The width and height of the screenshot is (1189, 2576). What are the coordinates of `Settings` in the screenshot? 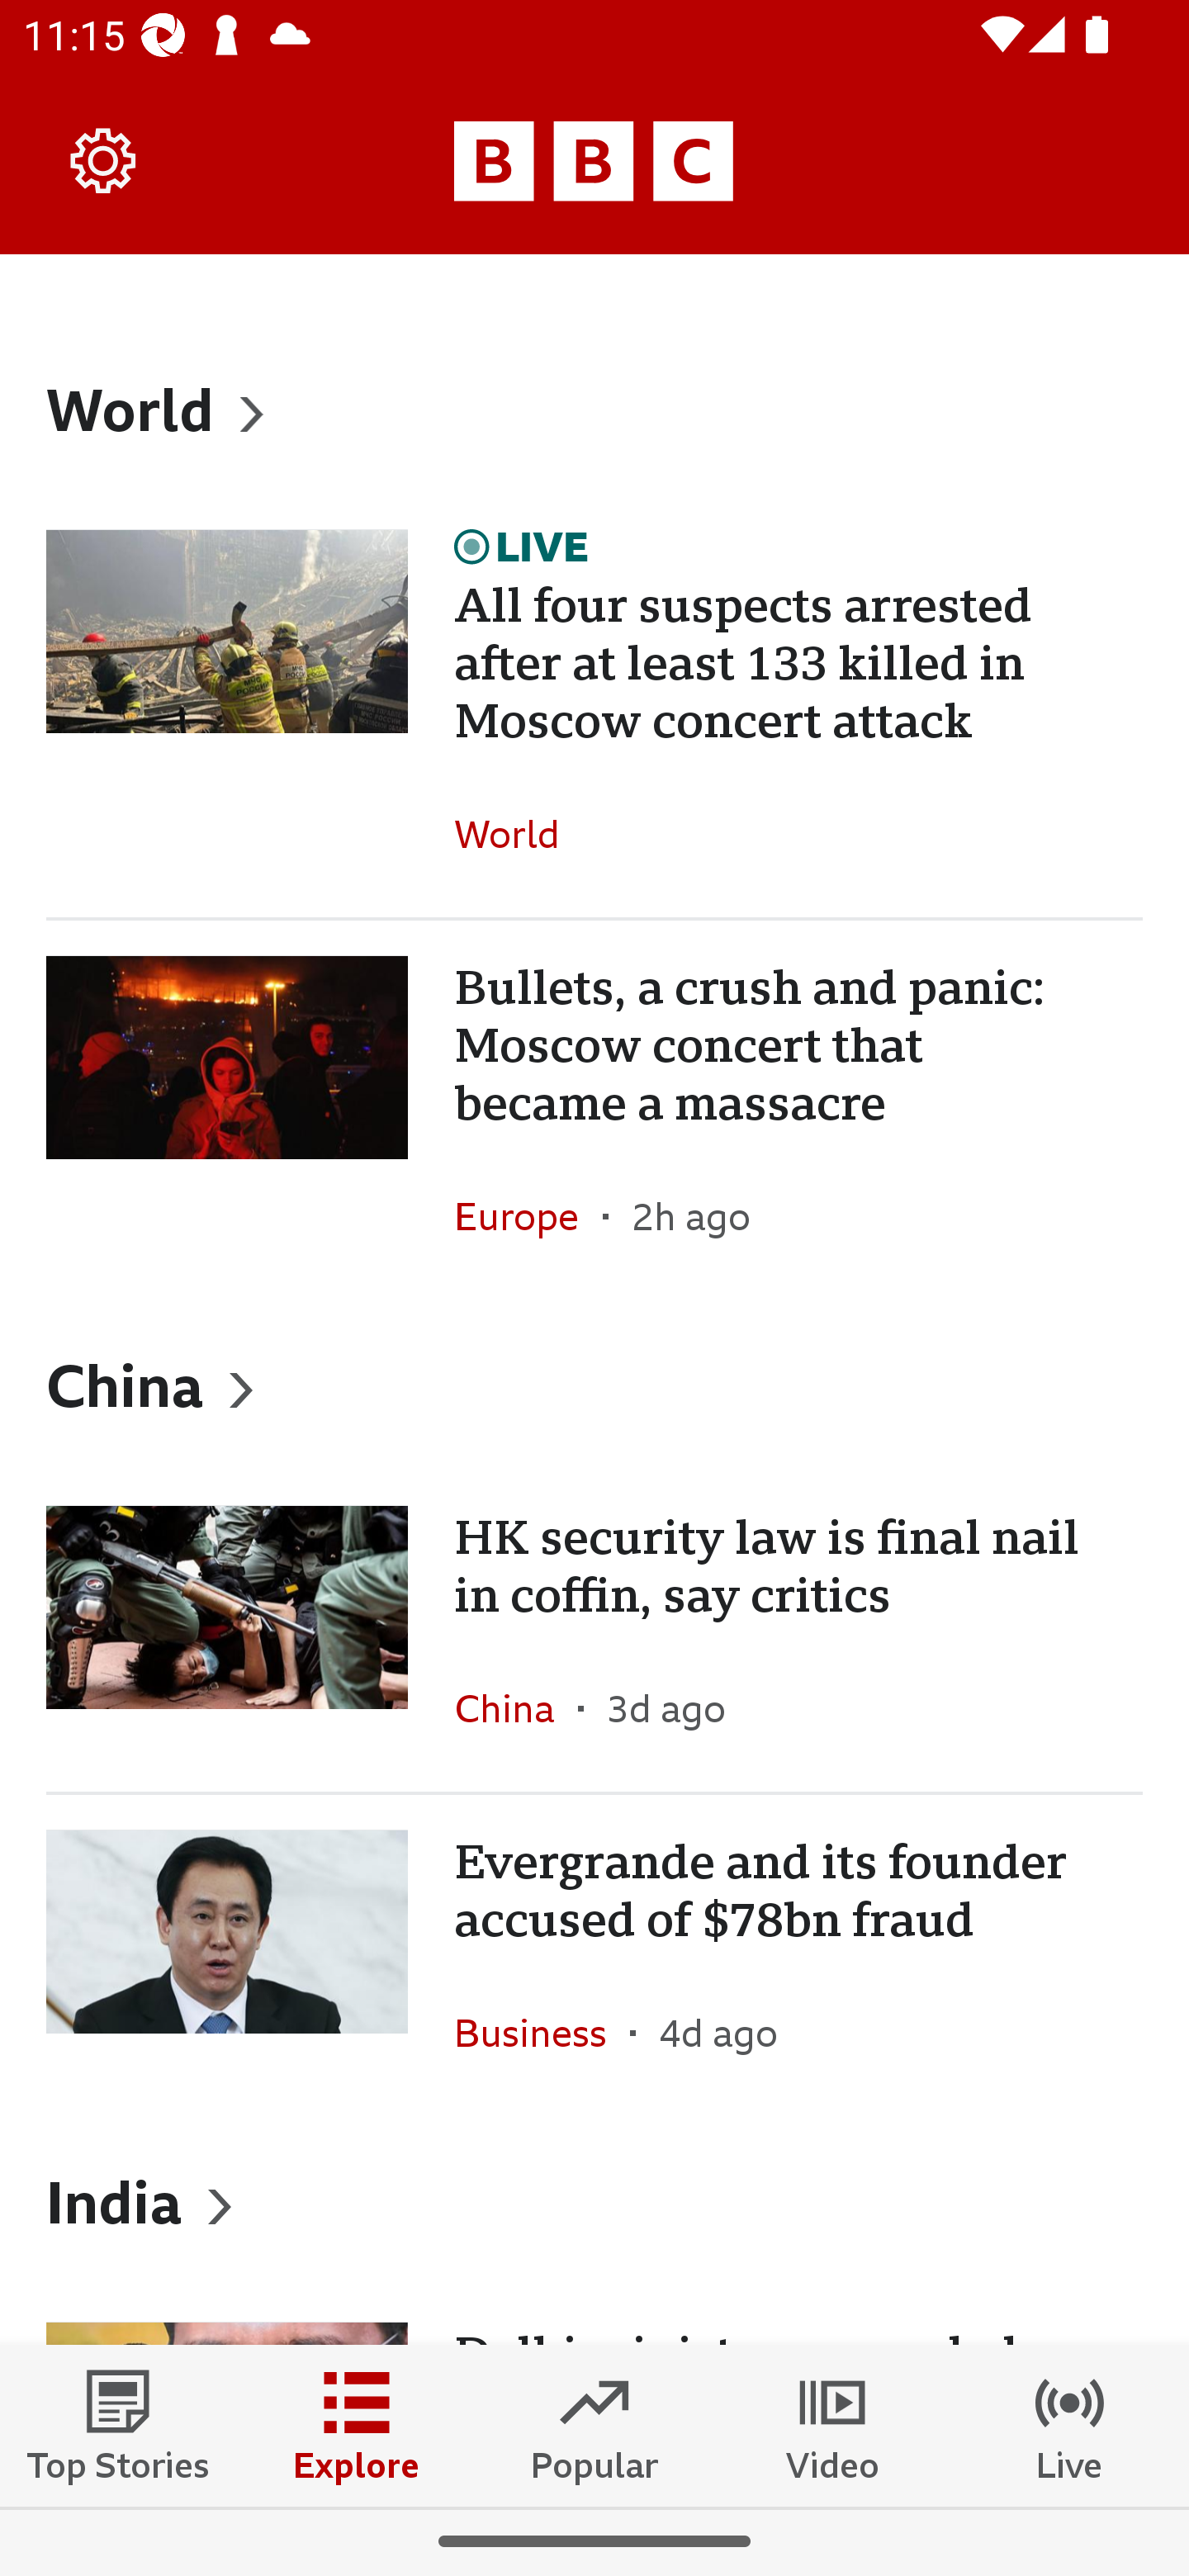 It's located at (104, 160).